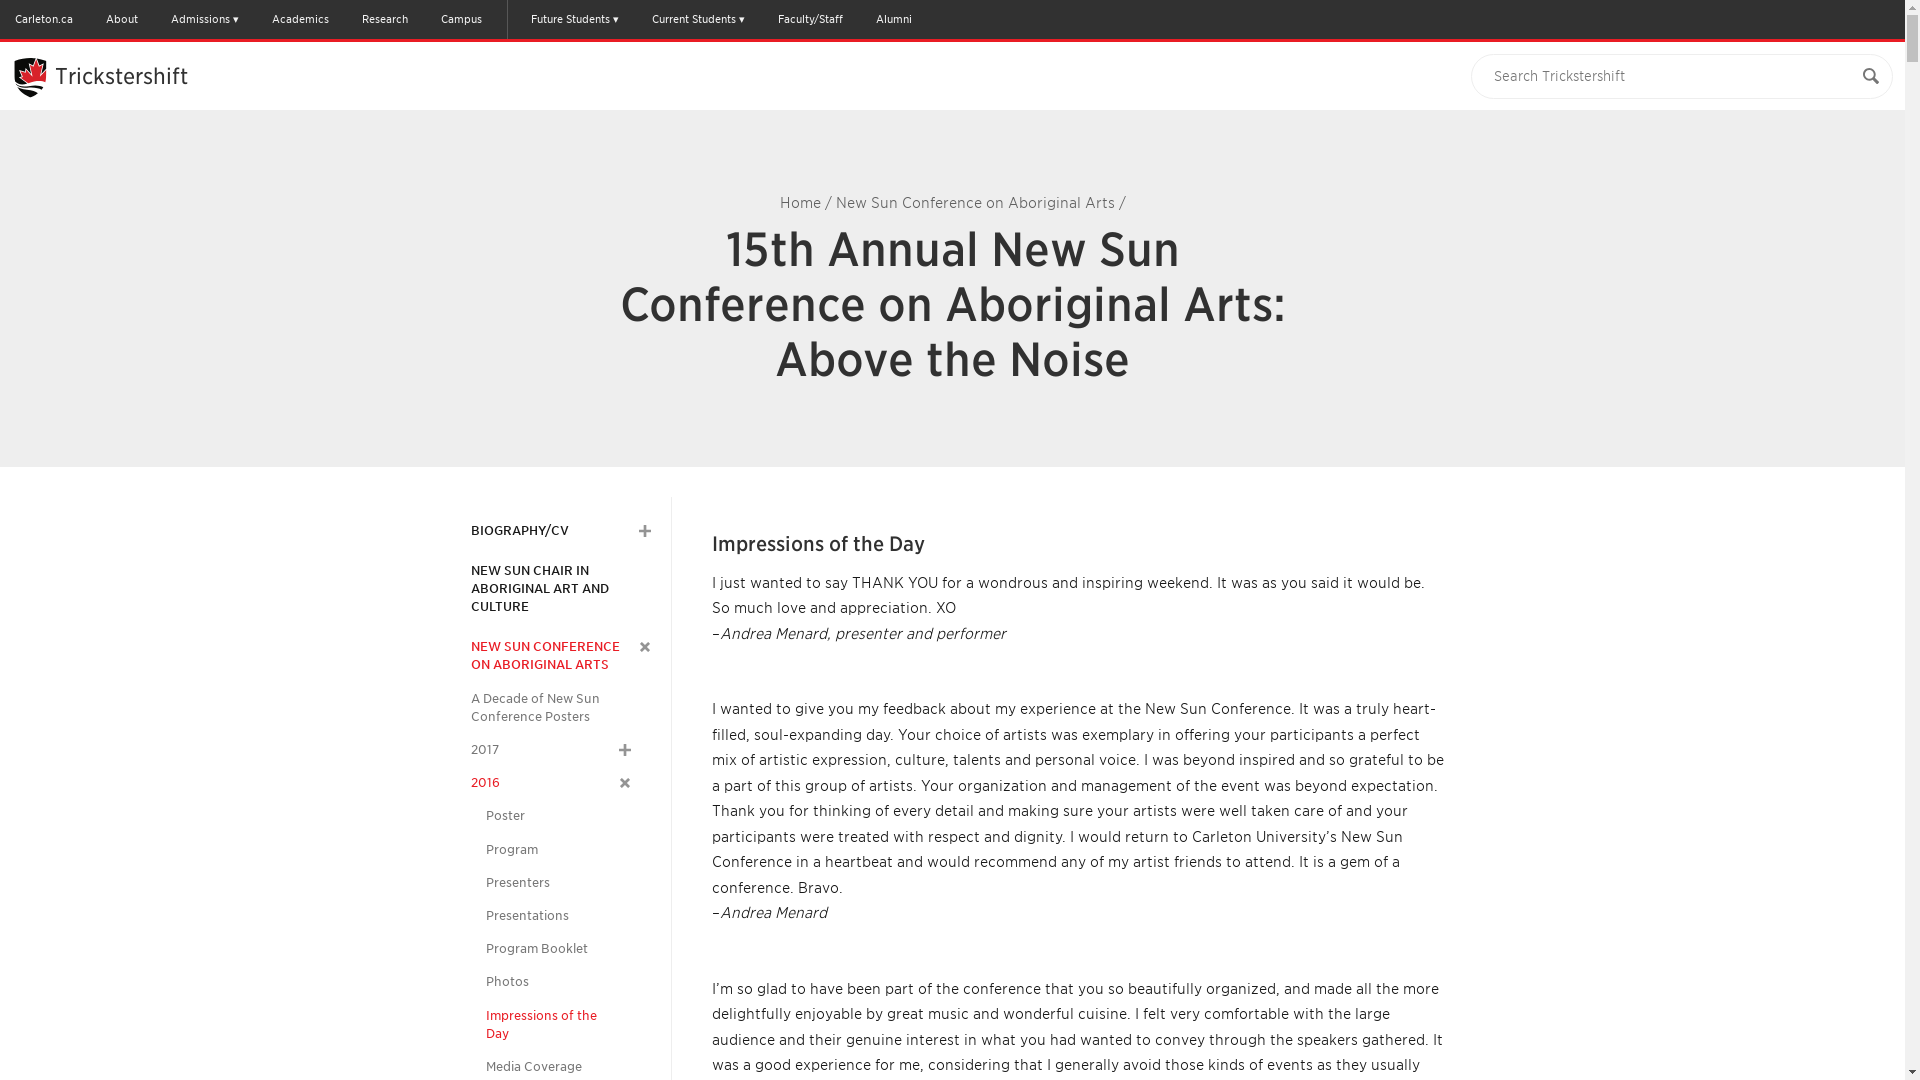 The width and height of the screenshot is (1920, 1080). Describe the element at coordinates (550, 708) in the screenshot. I see `A Decade of New Sun Conference Posters` at that location.